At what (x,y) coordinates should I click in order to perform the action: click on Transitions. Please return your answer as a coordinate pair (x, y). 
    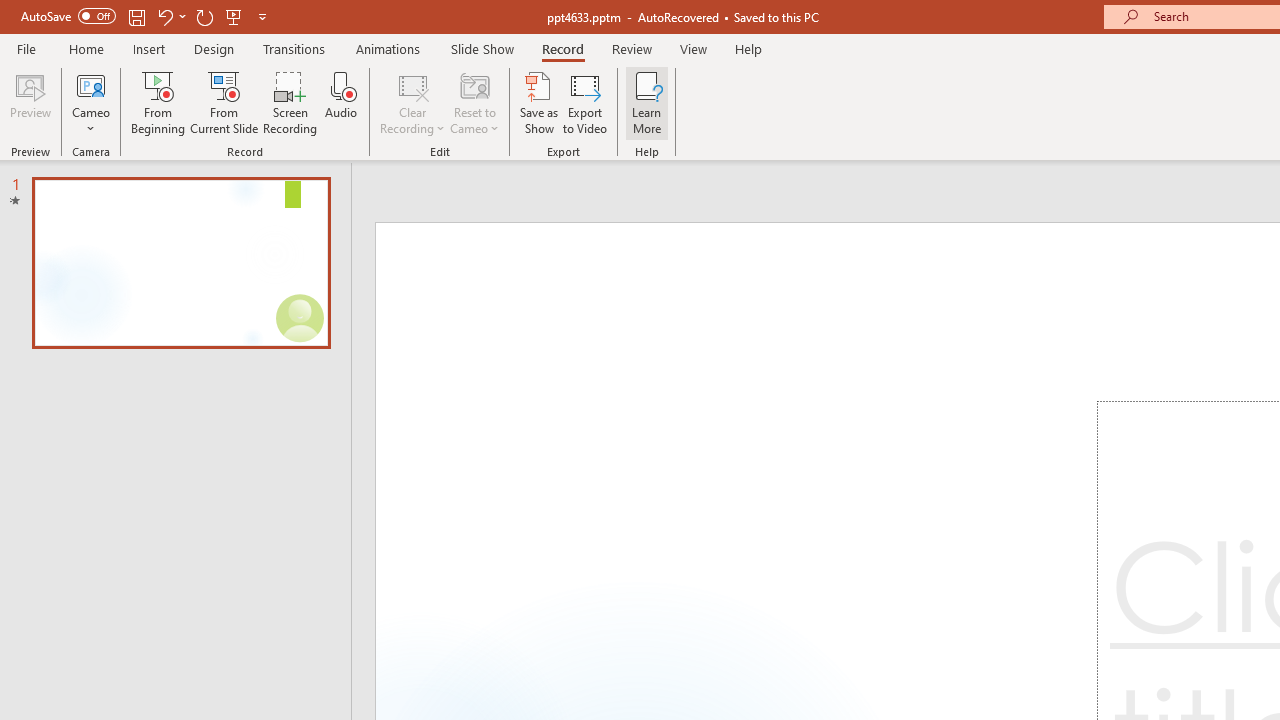
    Looking at the image, I should click on (294, 48).